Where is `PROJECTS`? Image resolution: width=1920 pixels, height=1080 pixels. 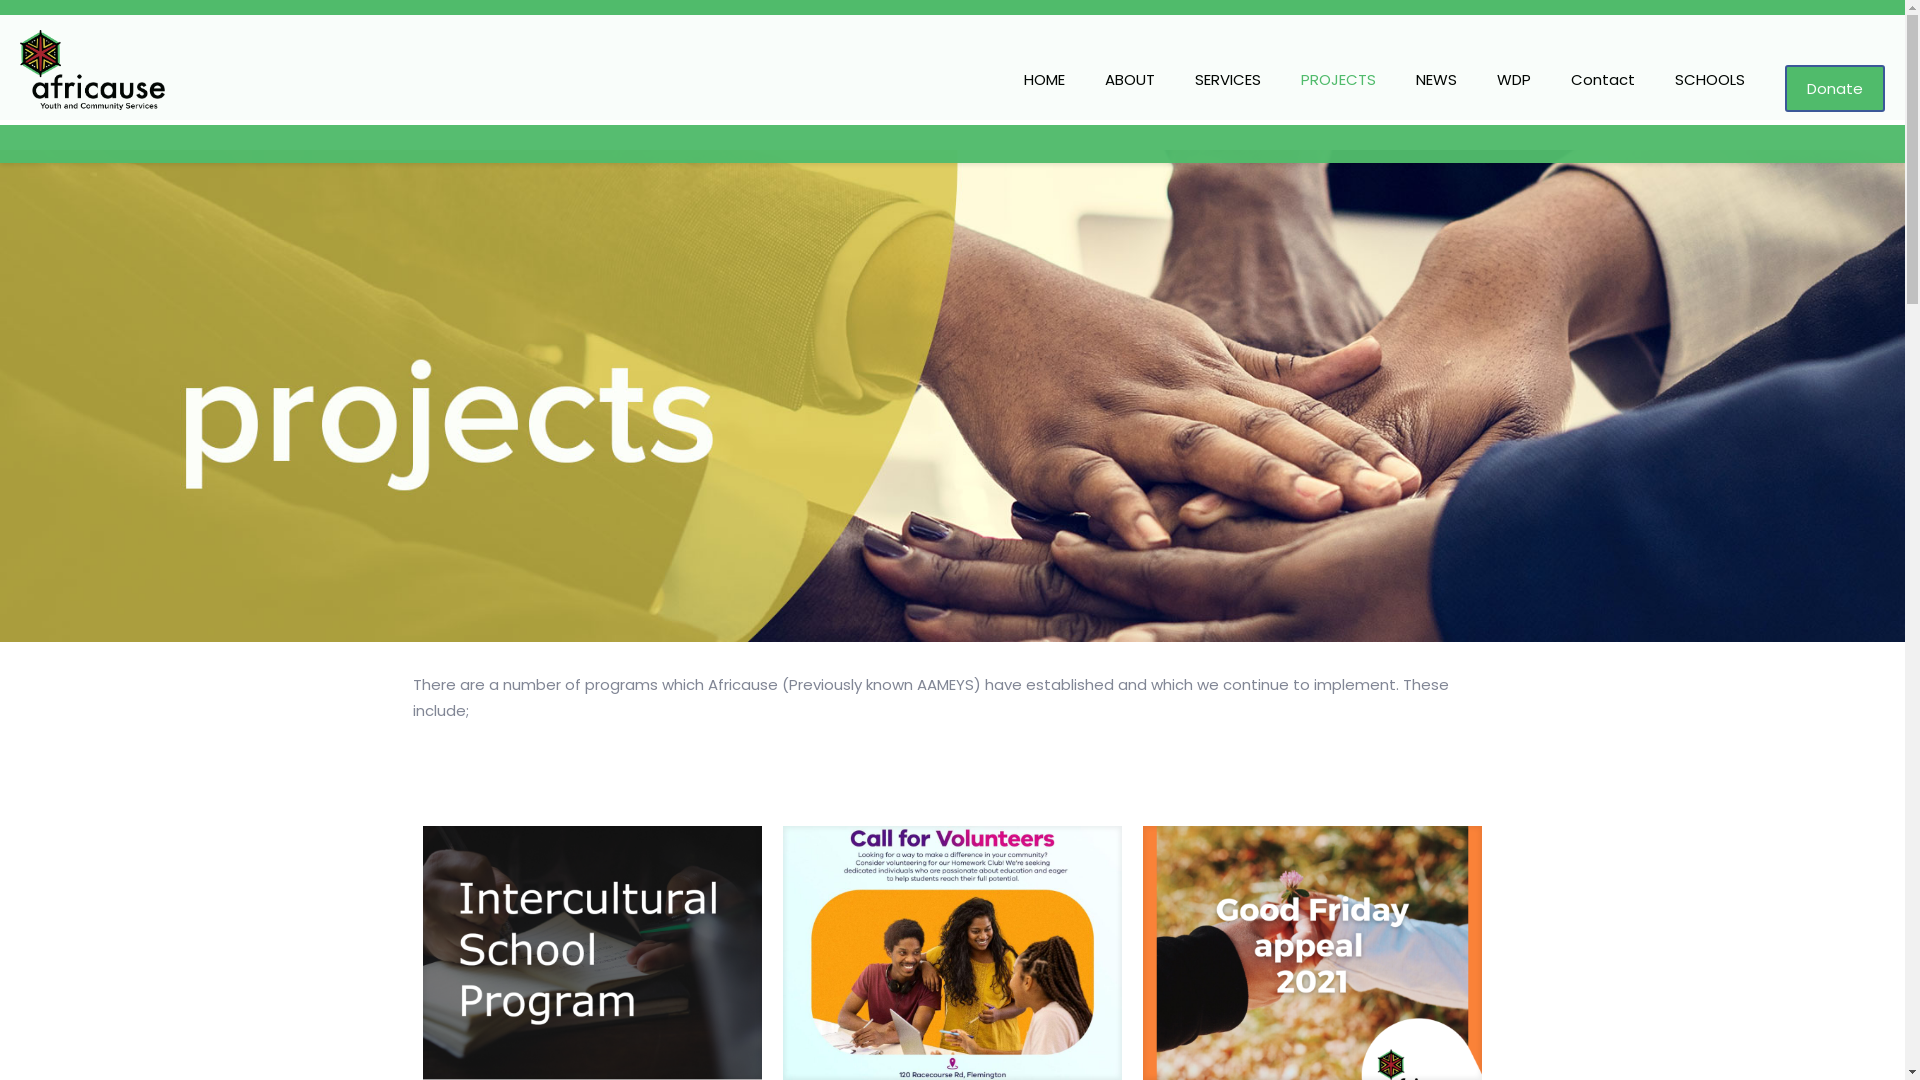
PROJECTS is located at coordinates (1338, 80).